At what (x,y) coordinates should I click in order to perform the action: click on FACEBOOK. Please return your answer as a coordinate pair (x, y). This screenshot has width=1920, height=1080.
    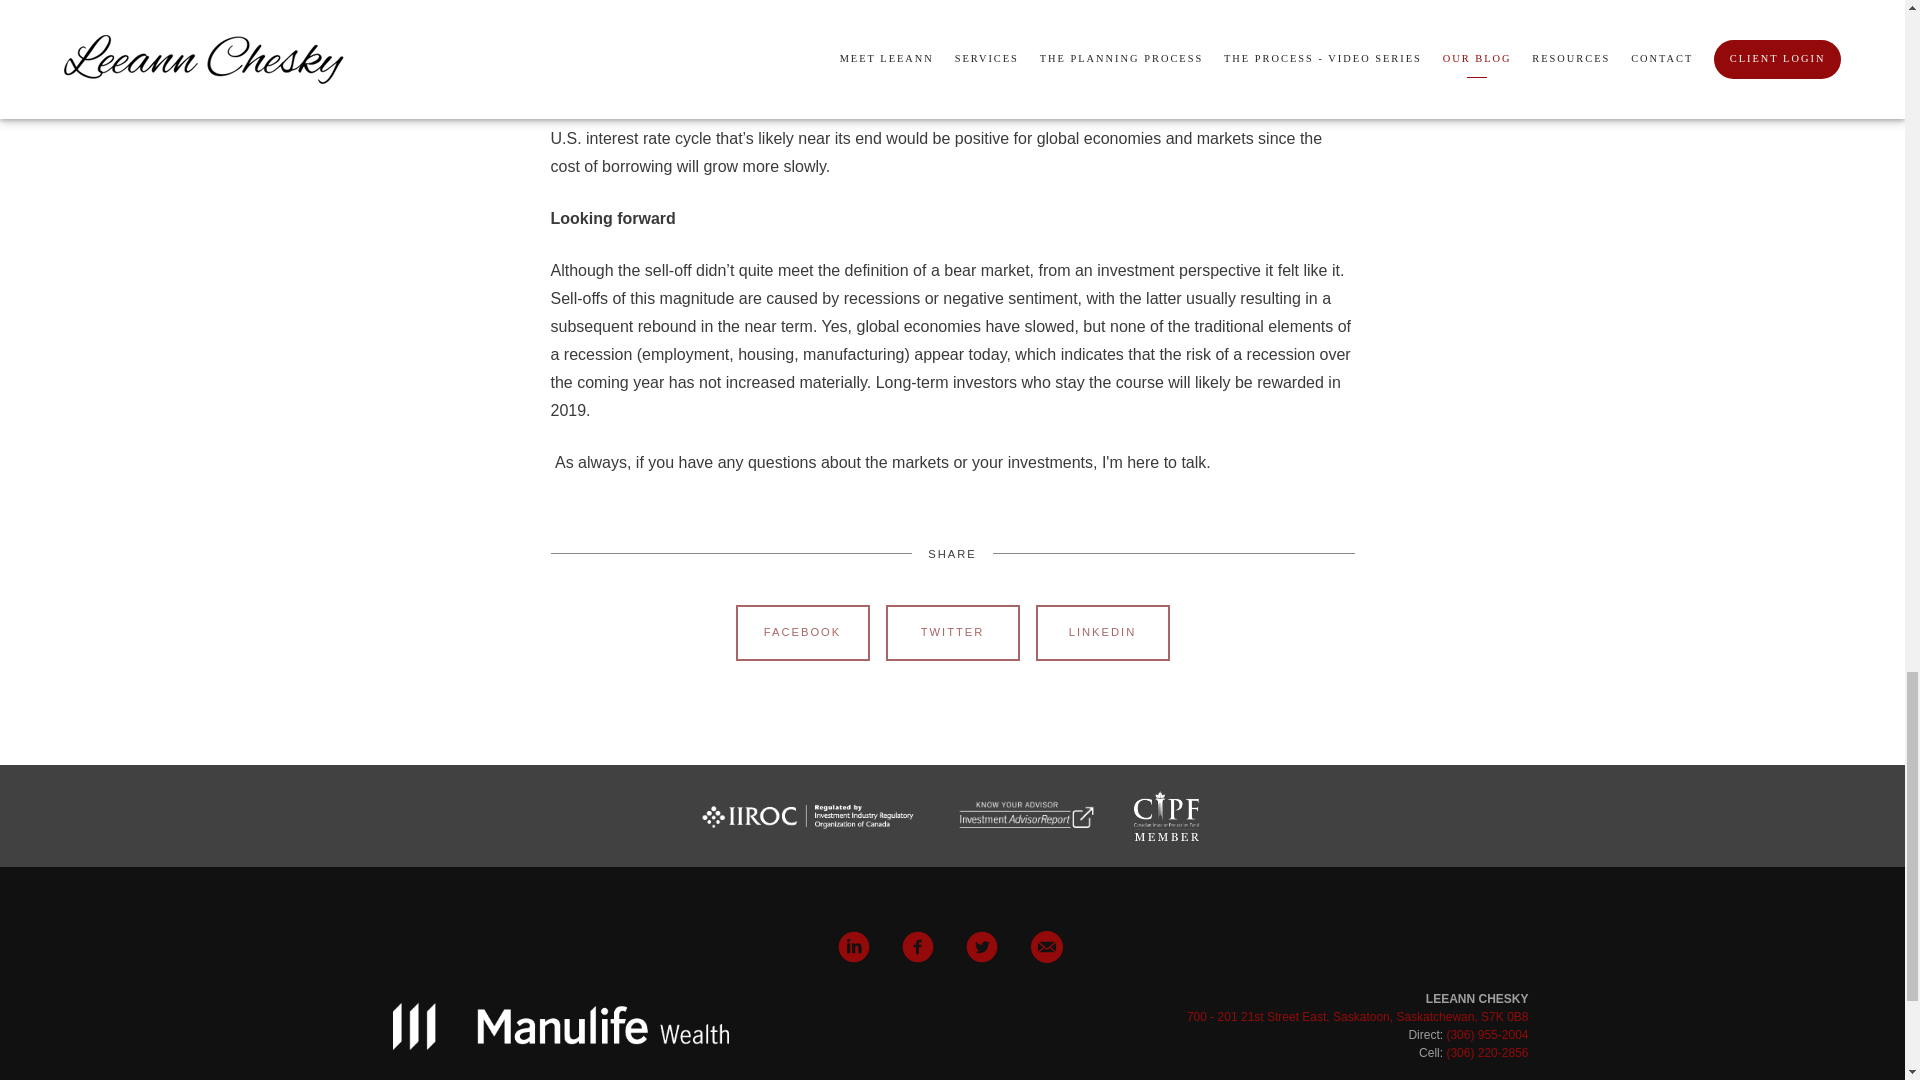
    Looking at the image, I should click on (802, 632).